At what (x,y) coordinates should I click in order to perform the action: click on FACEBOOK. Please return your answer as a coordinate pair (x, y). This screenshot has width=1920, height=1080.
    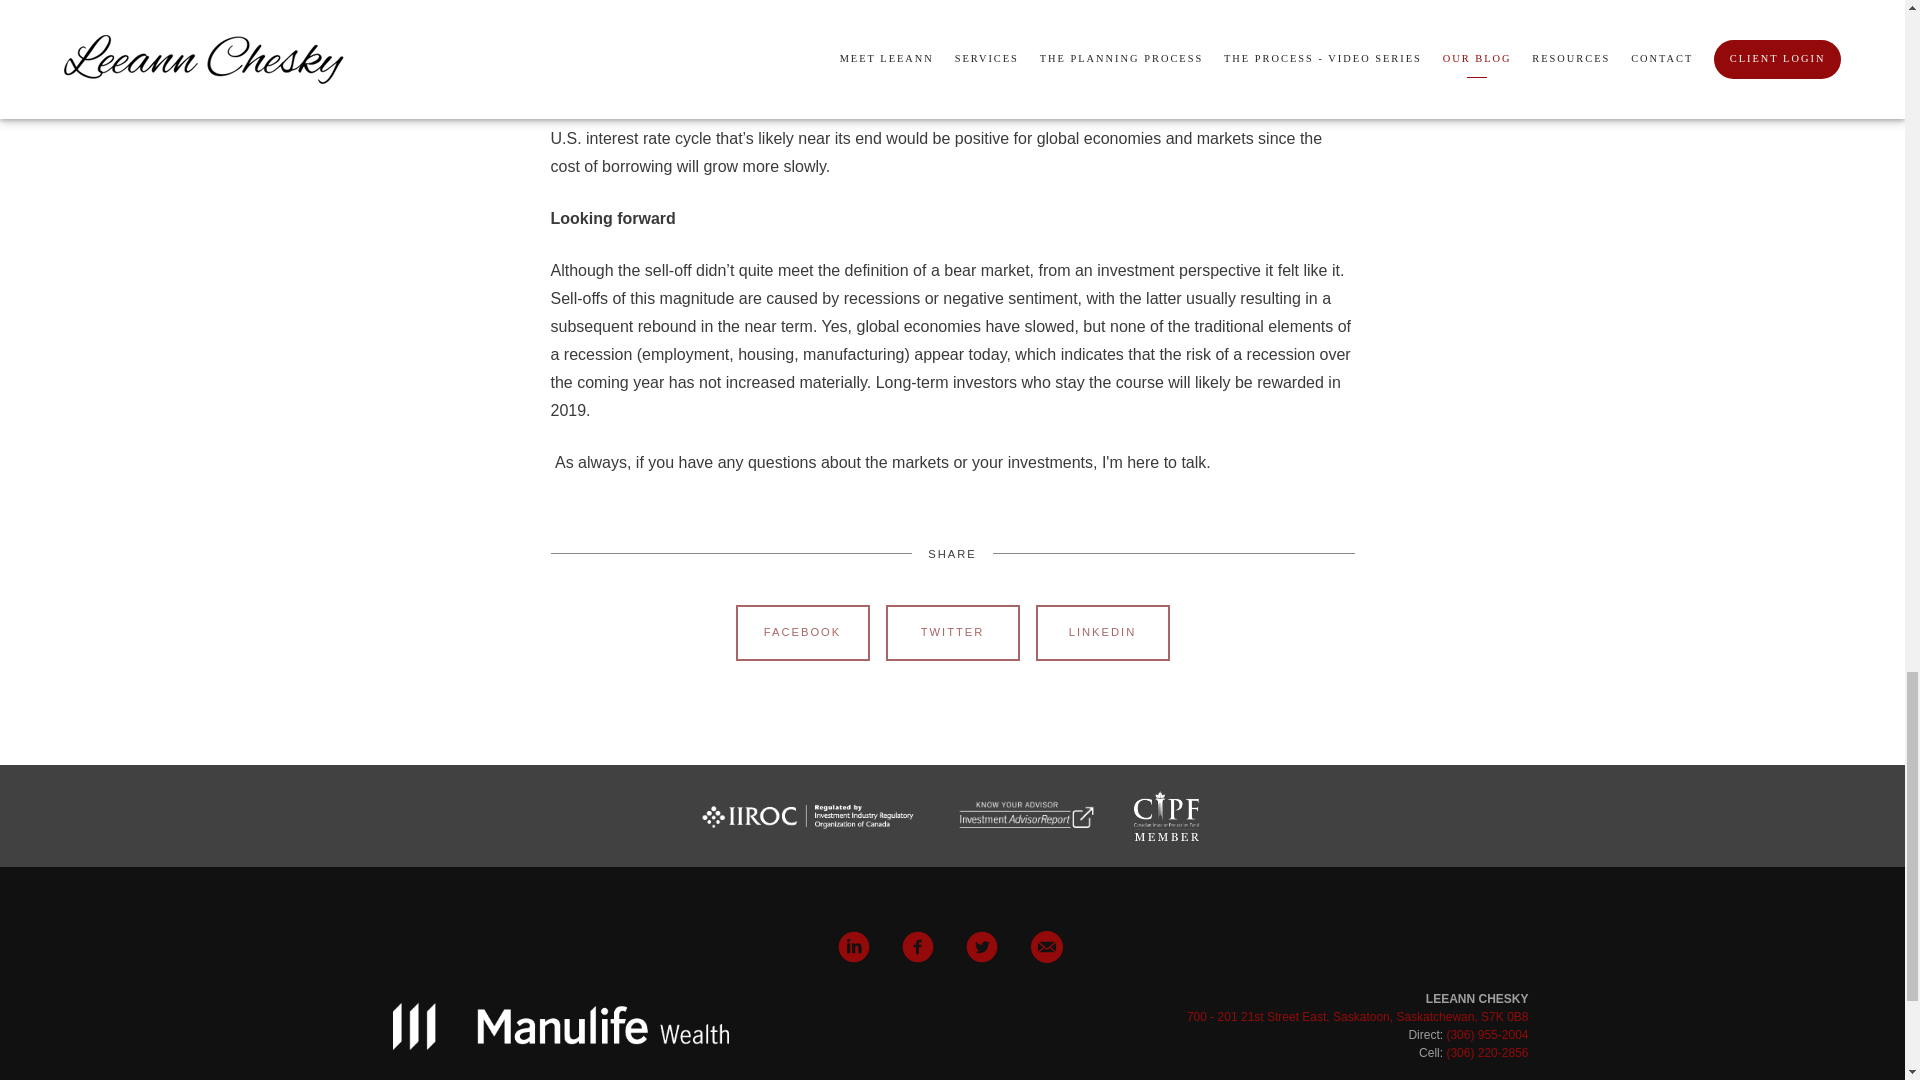
    Looking at the image, I should click on (802, 632).